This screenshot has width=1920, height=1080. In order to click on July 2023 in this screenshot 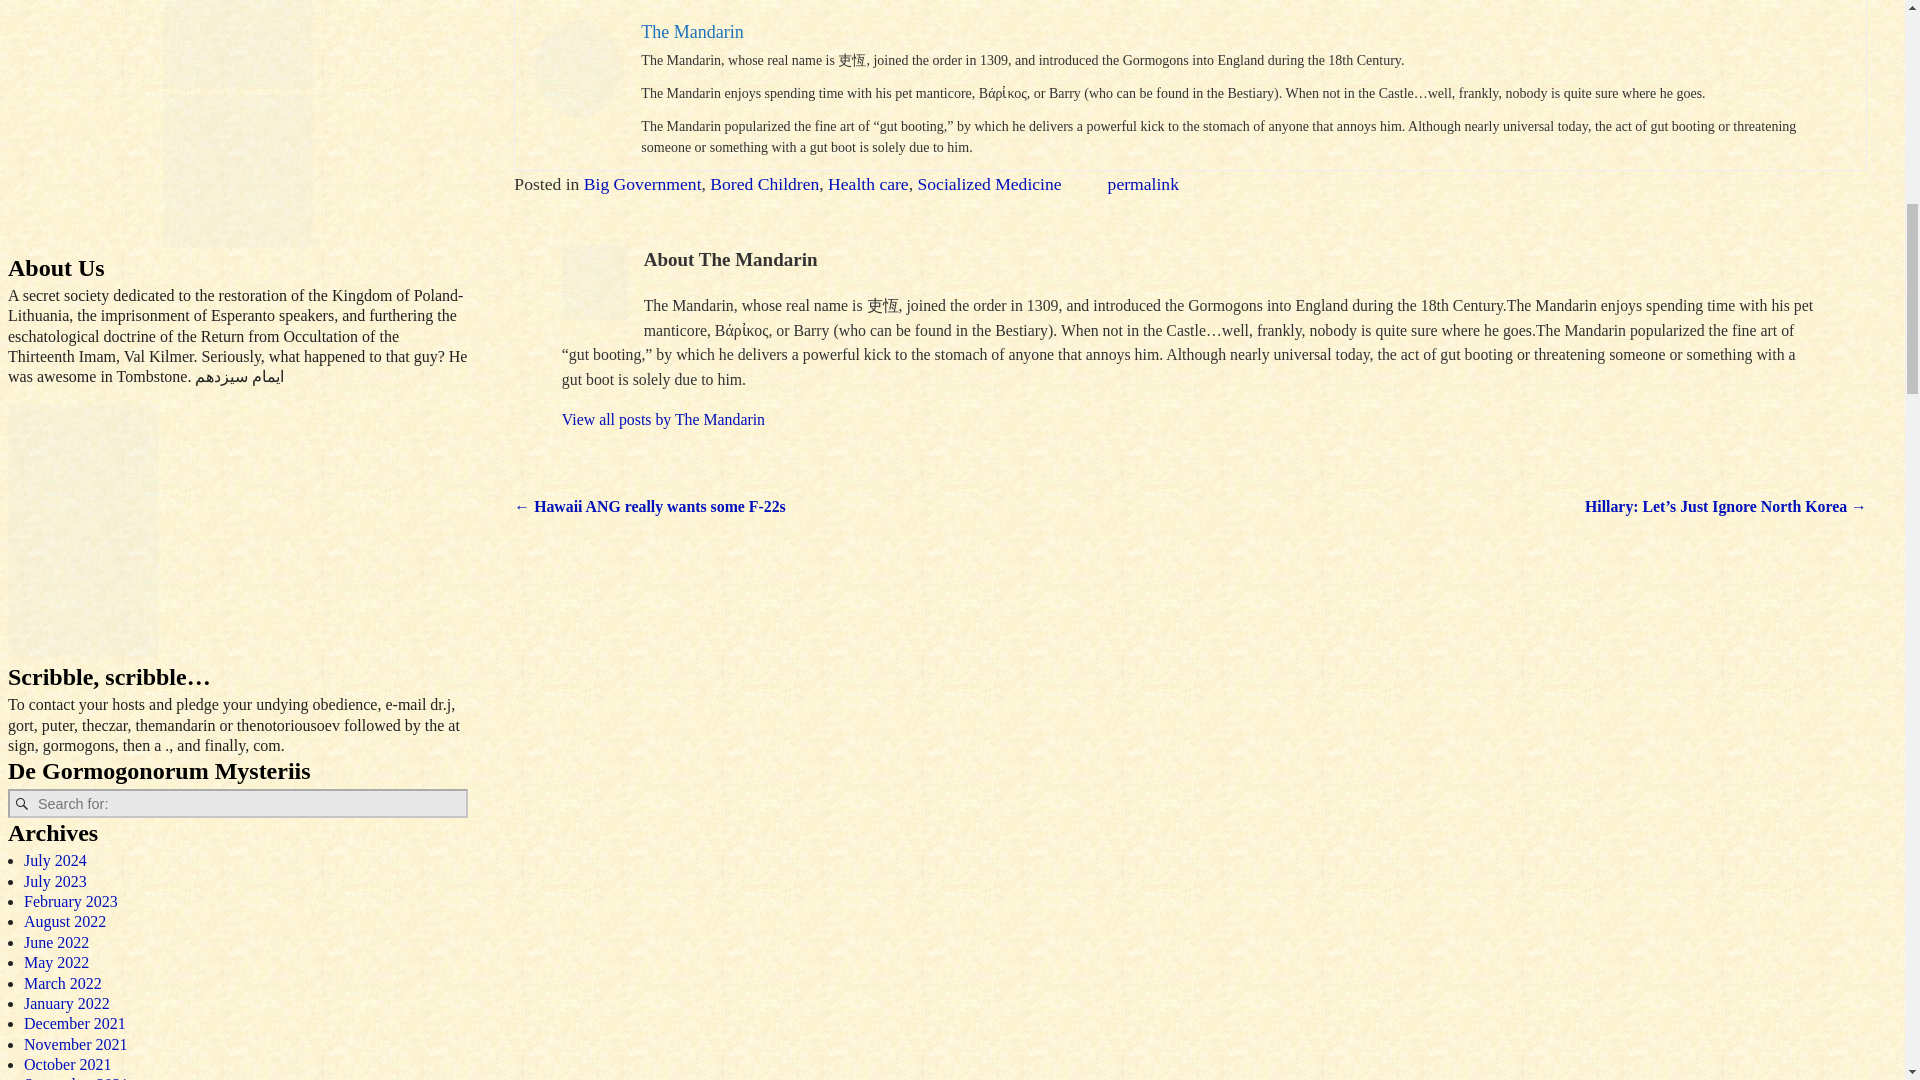, I will do `click(54, 880)`.